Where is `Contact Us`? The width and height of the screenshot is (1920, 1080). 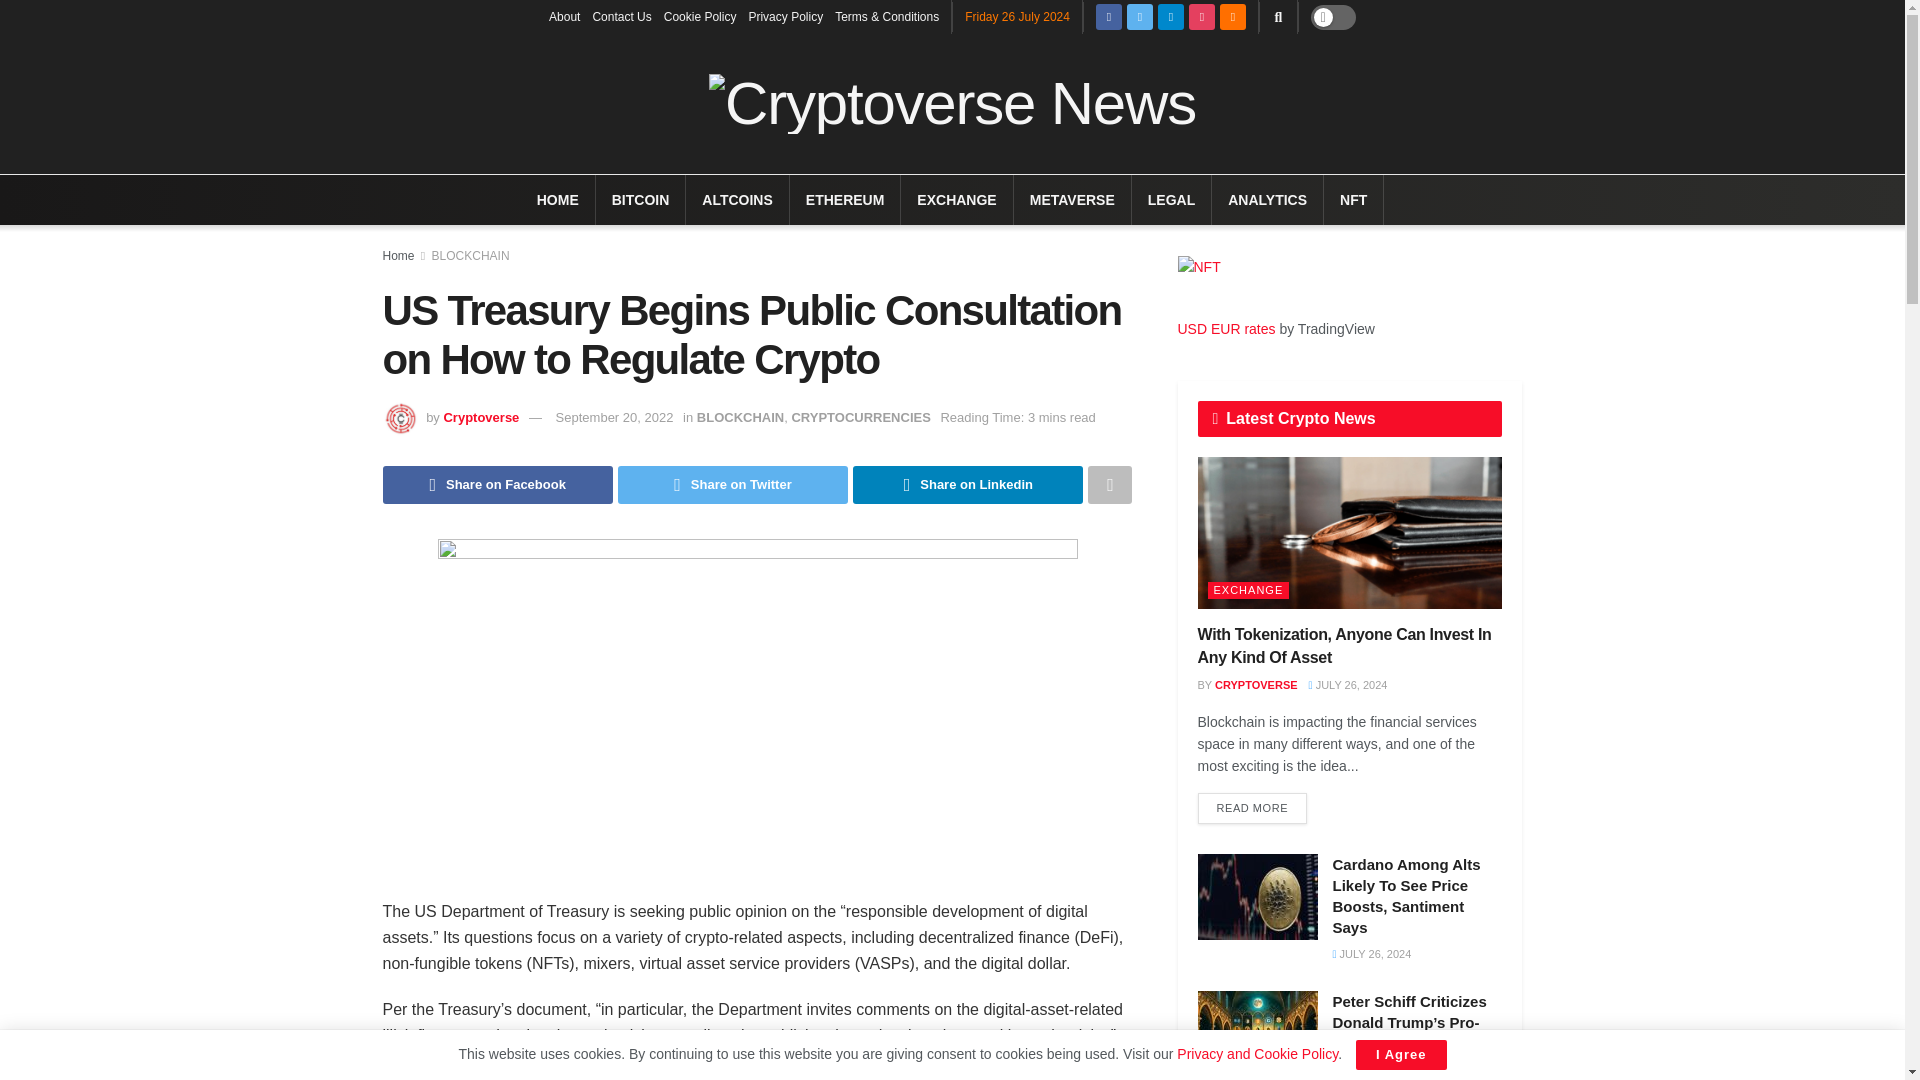
Contact Us is located at coordinates (620, 16).